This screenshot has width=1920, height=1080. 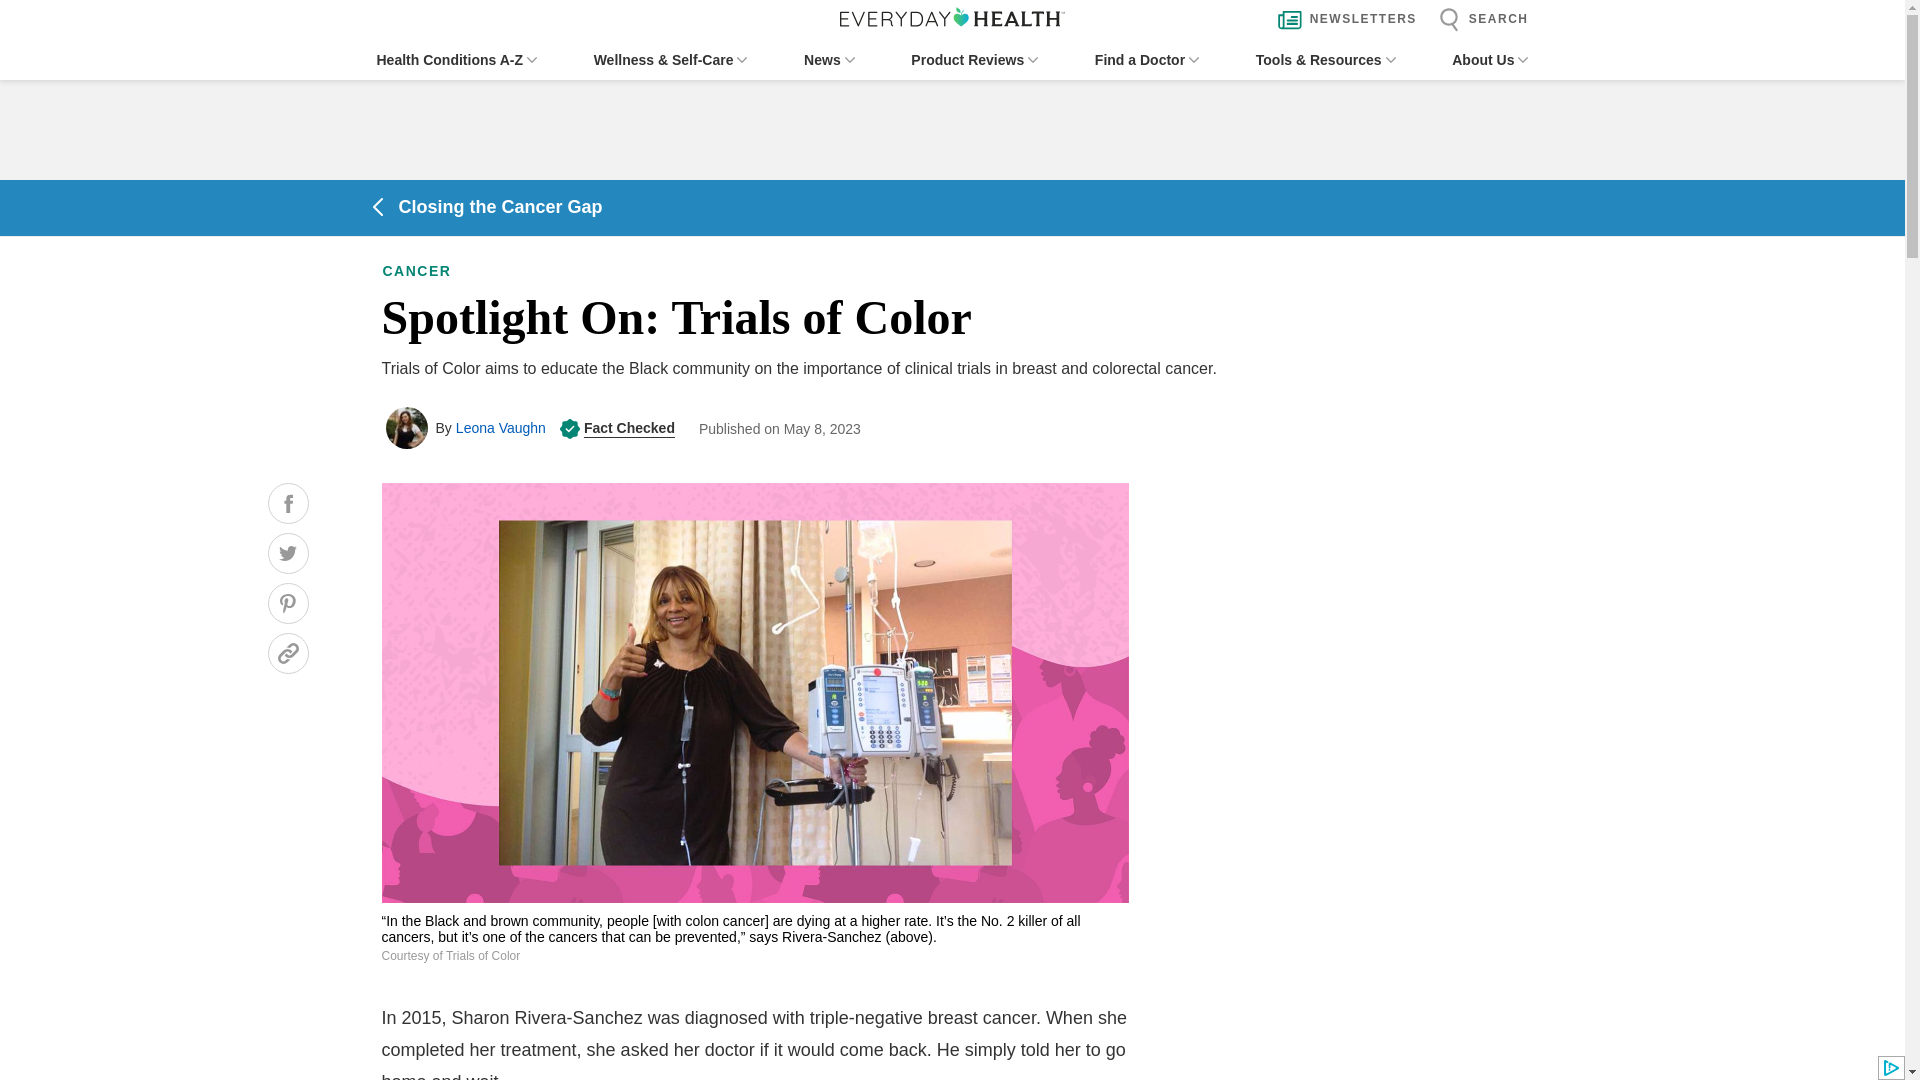 I want to click on Find a Doctor, so click(x=1146, y=60).